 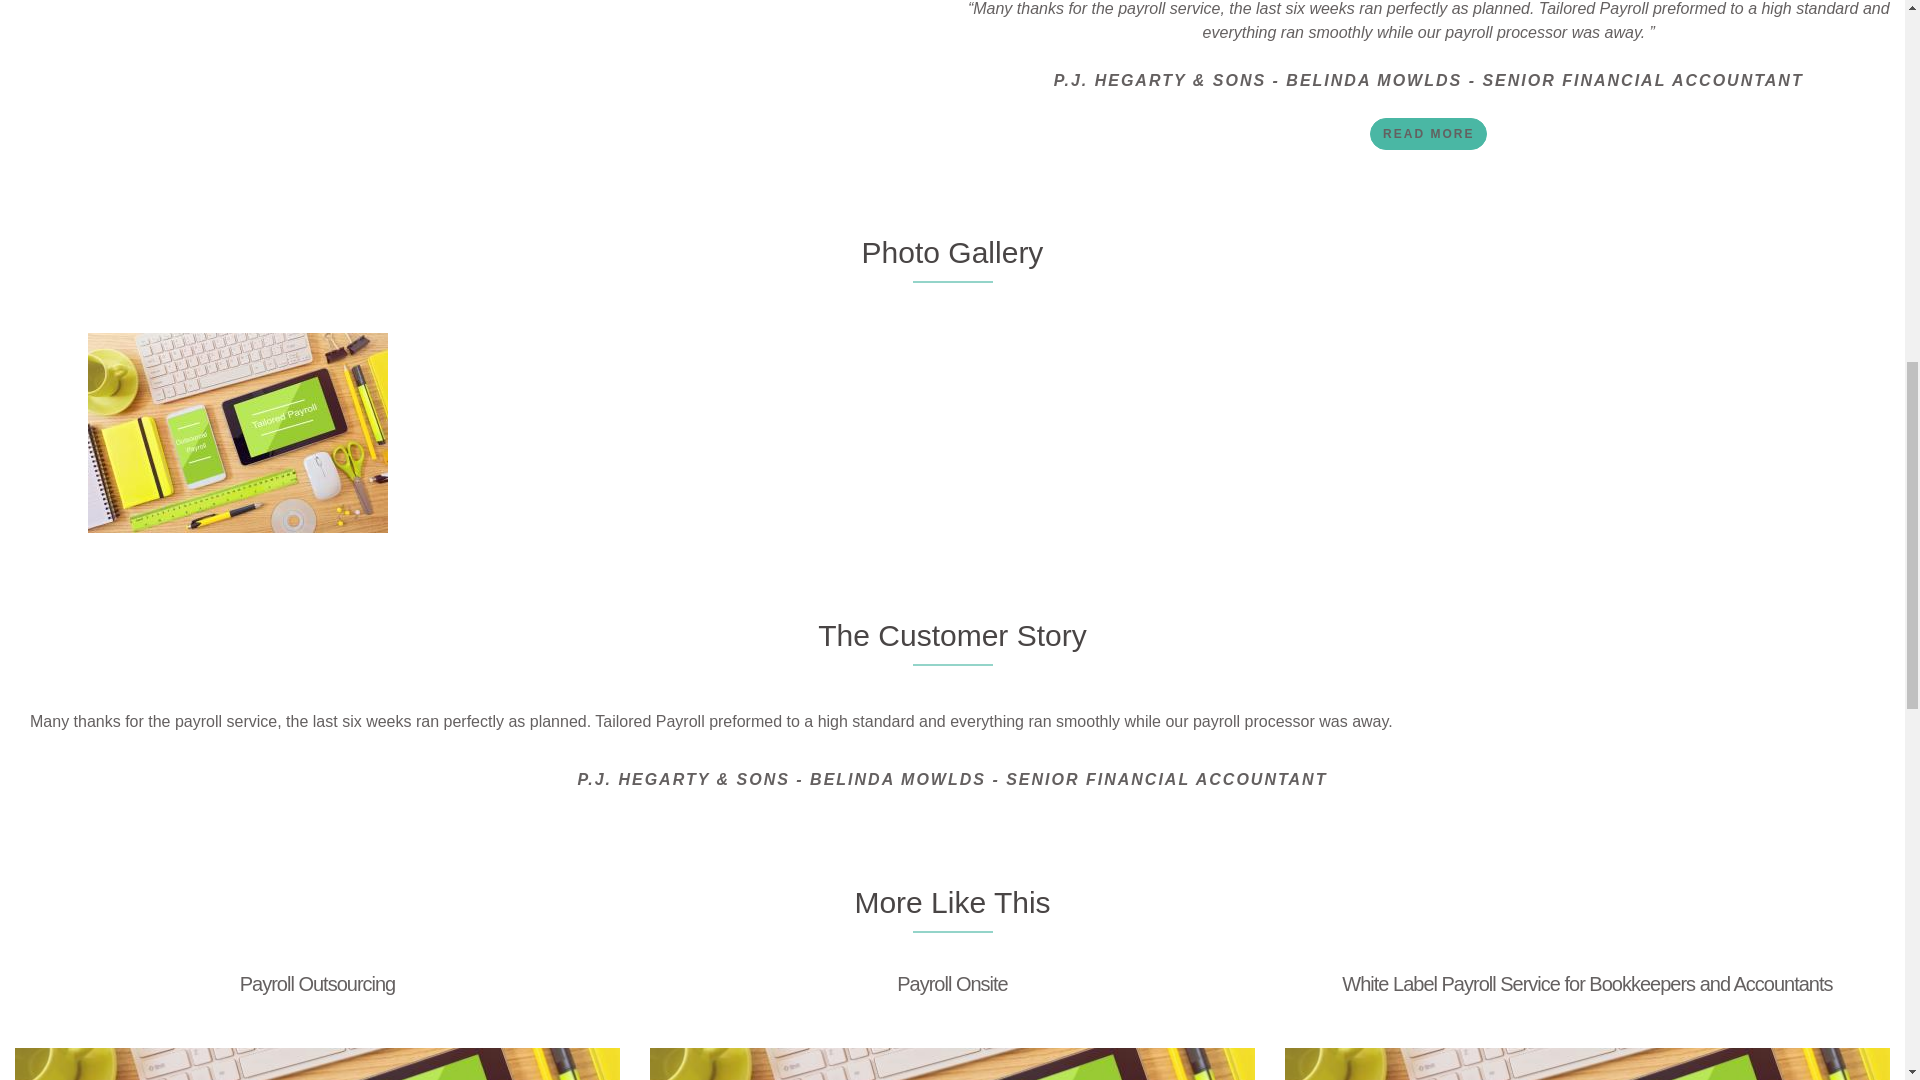 I want to click on Payroll Onsite, so click(x=952, y=984).